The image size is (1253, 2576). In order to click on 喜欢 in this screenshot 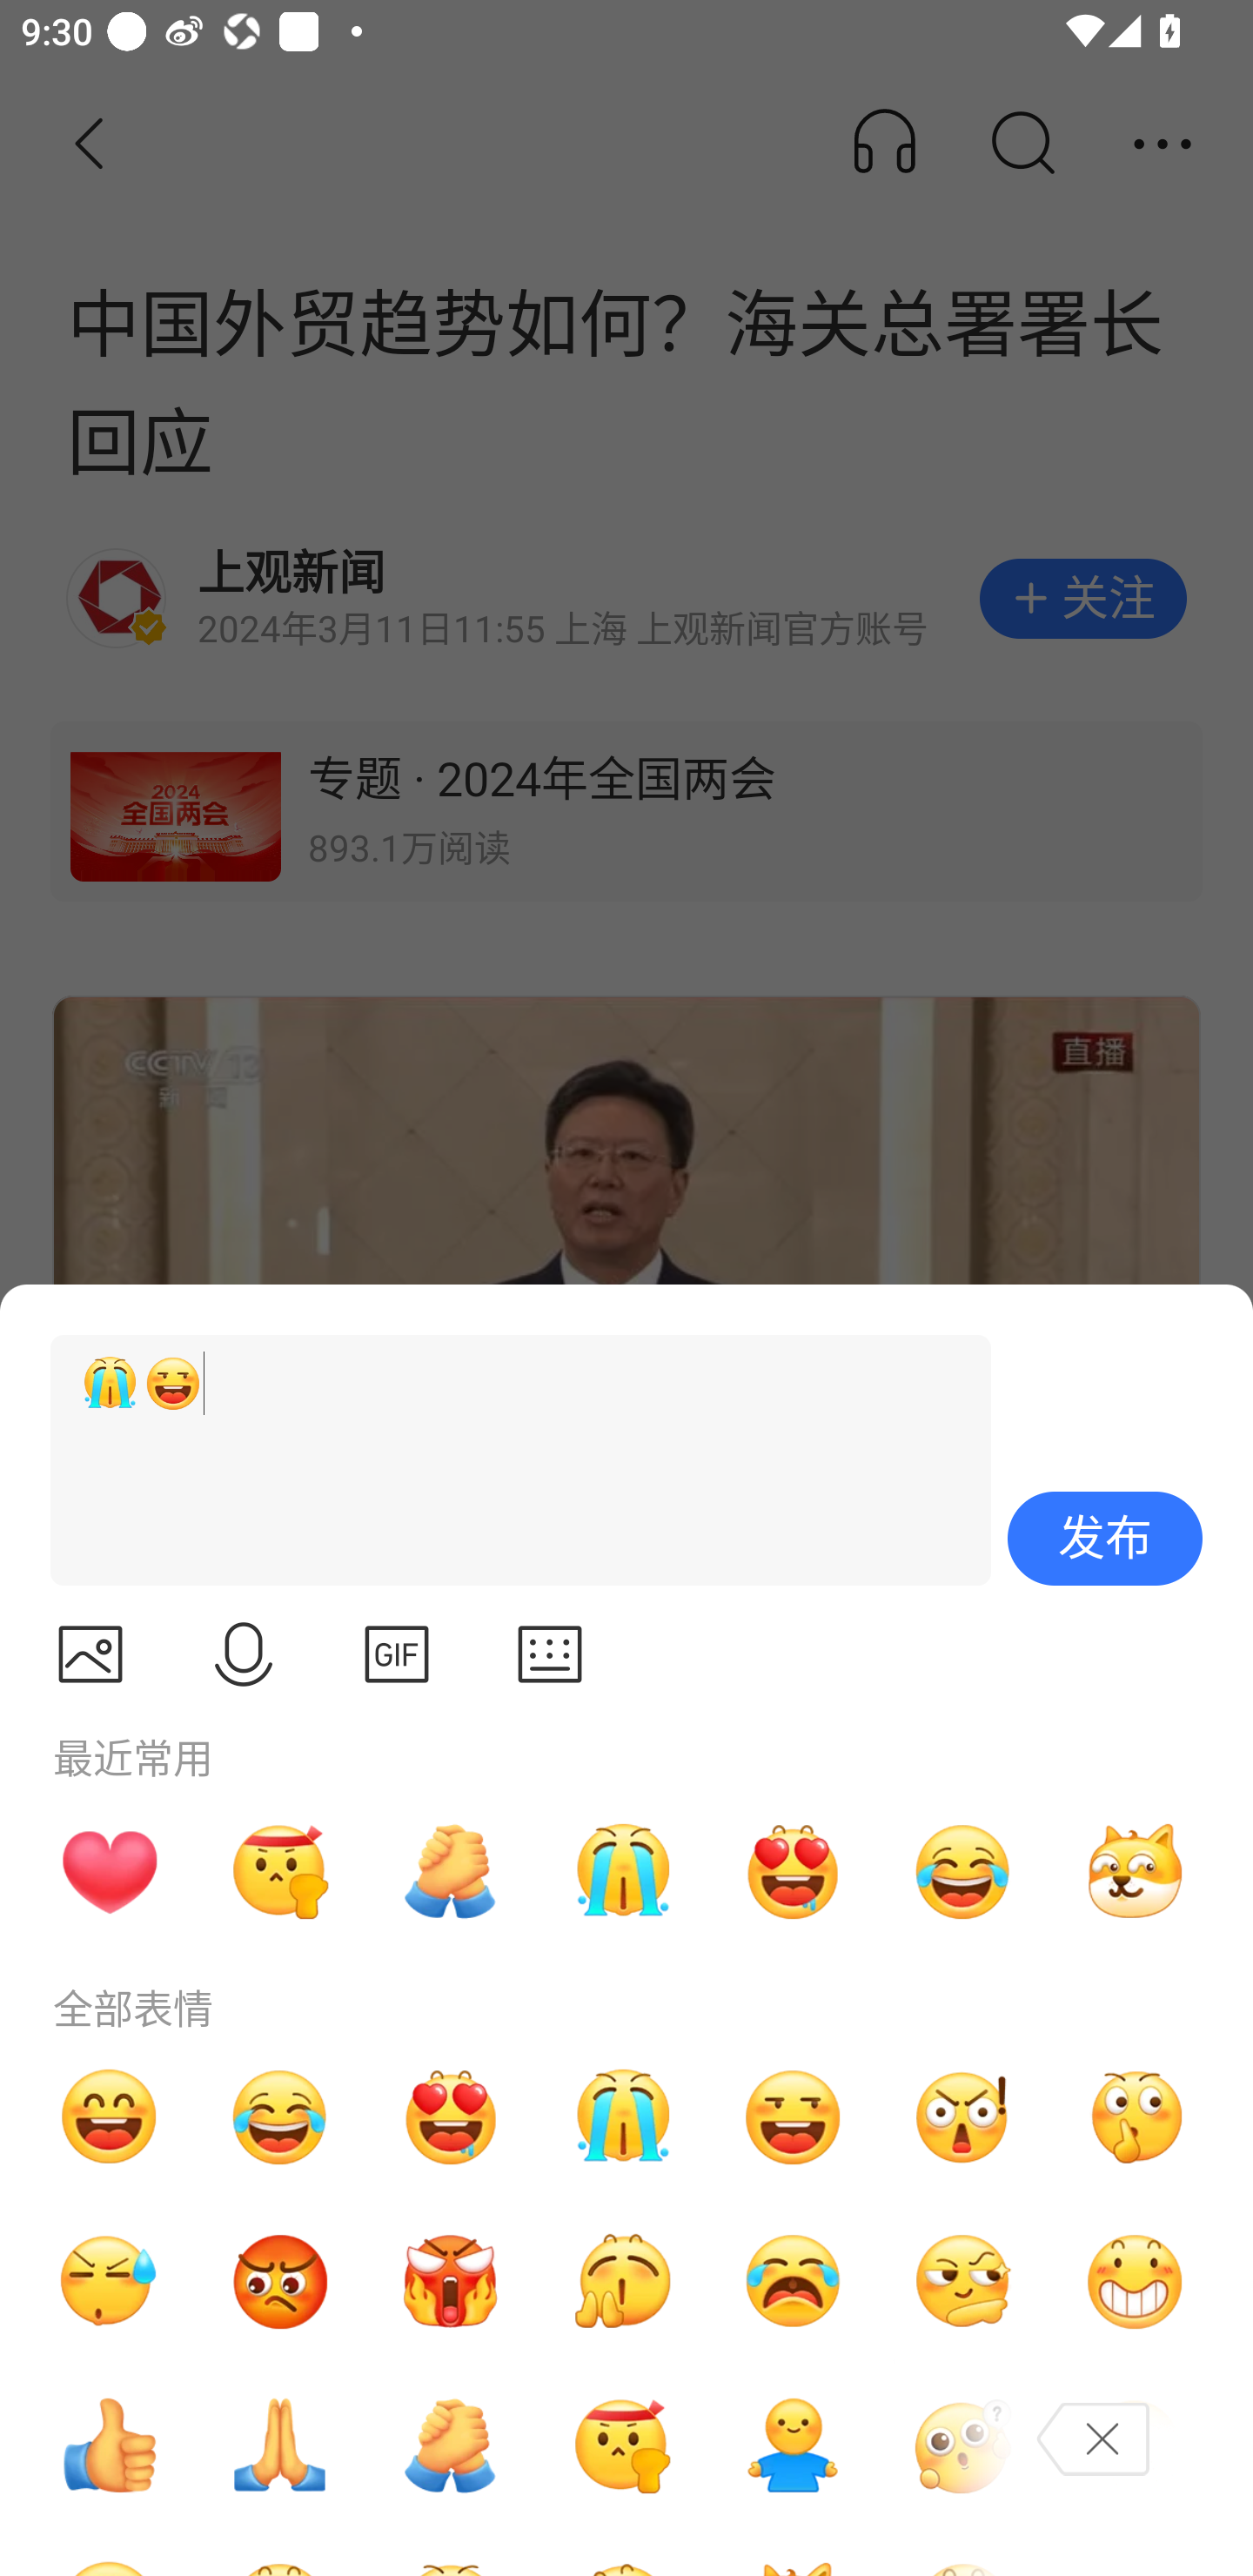, I will do `click(451, 2116)`.